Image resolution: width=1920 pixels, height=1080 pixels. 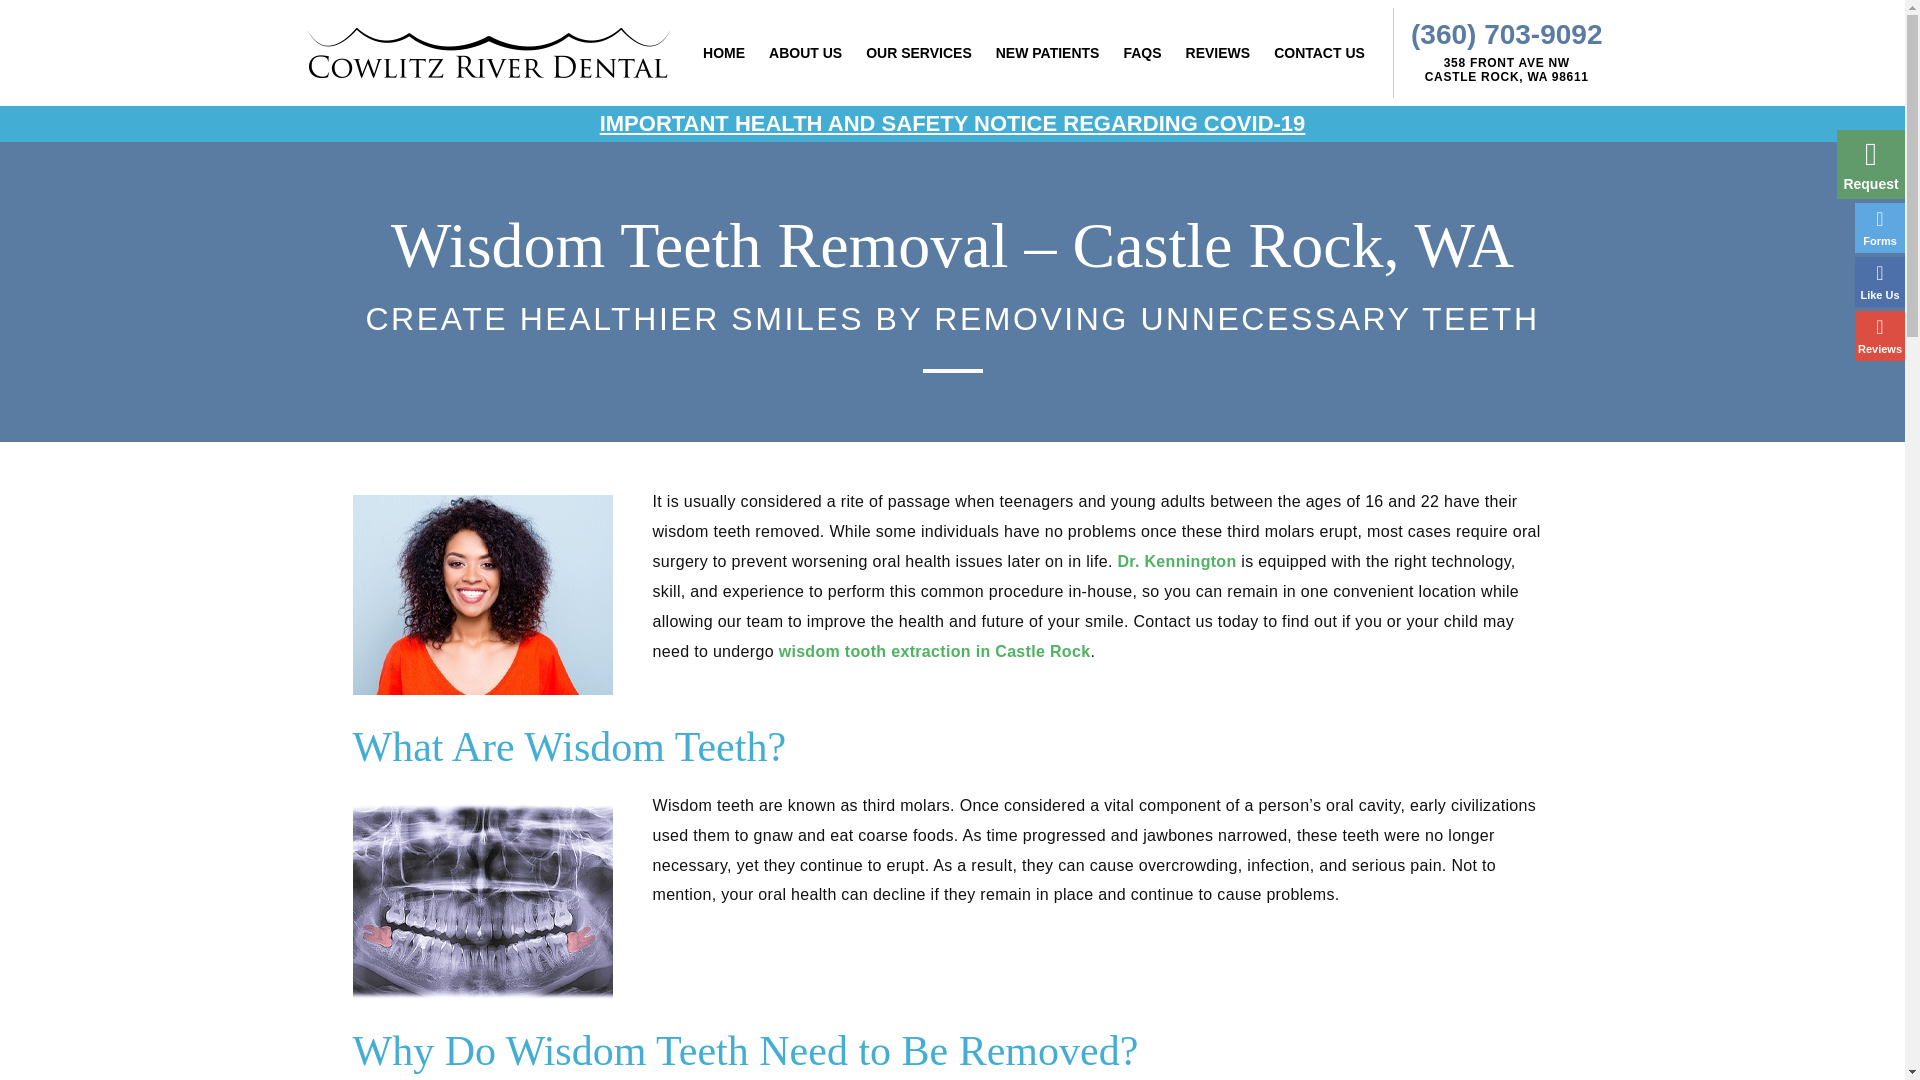 What do you see at coordinates (918, 52) in the screenshot?
I see `Castle Rock Dentist` at bounding box center [918, 52].